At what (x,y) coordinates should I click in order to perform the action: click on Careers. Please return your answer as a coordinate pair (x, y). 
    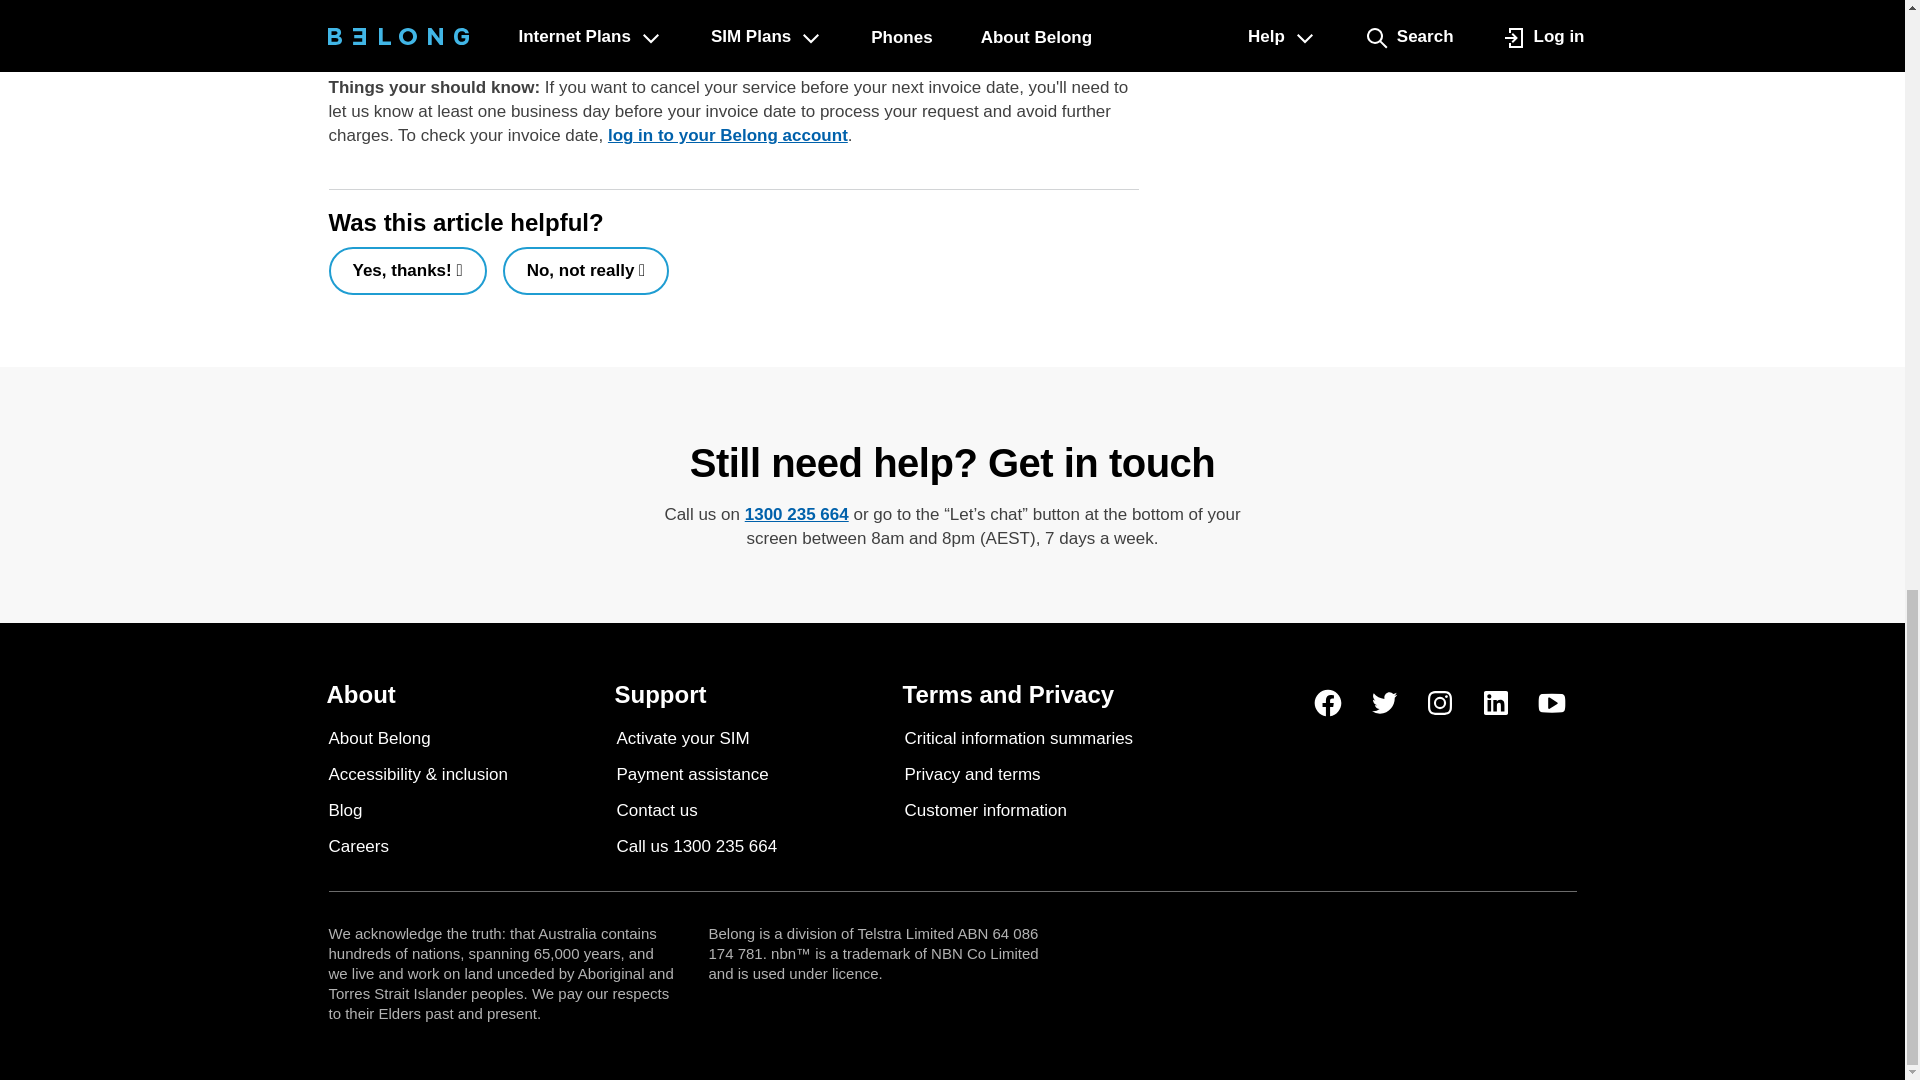
    Looking at the image, I should click on (358, 846).